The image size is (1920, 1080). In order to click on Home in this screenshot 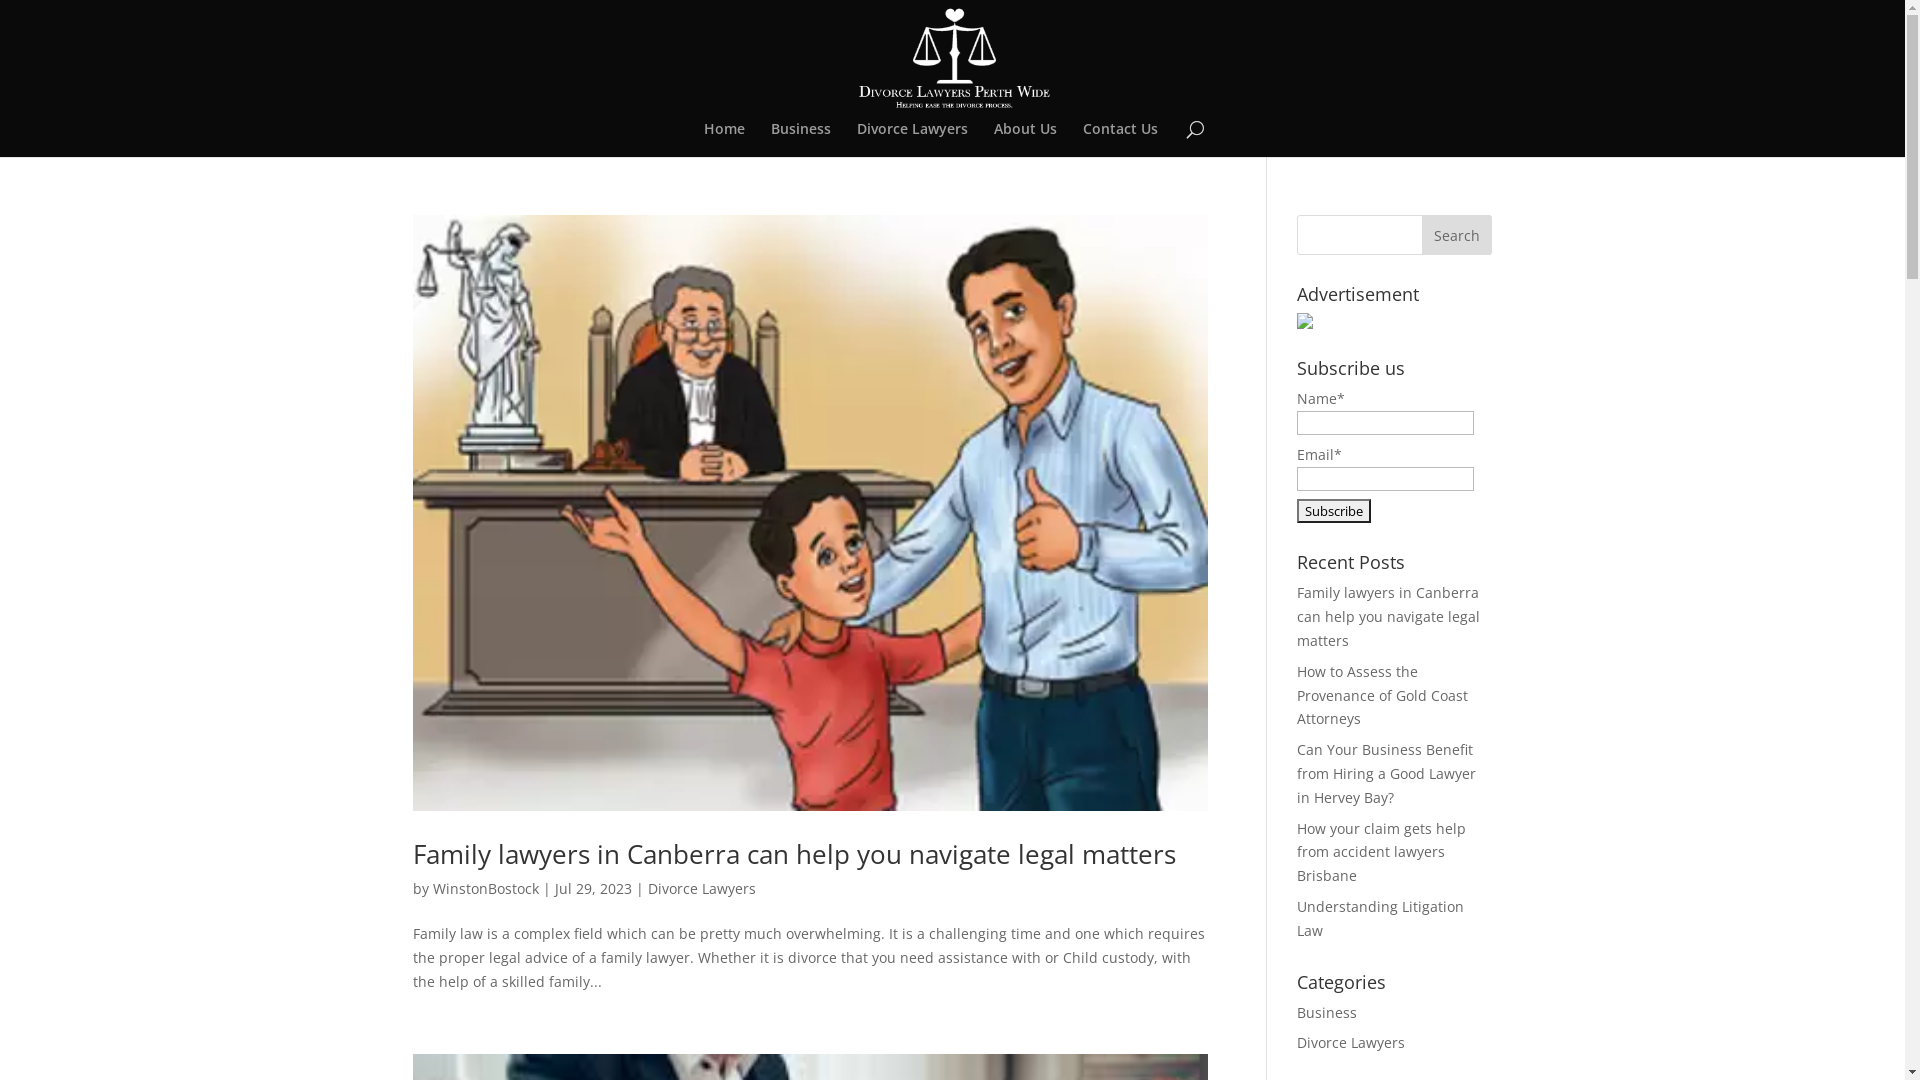, I will do `click(724, 140)`.